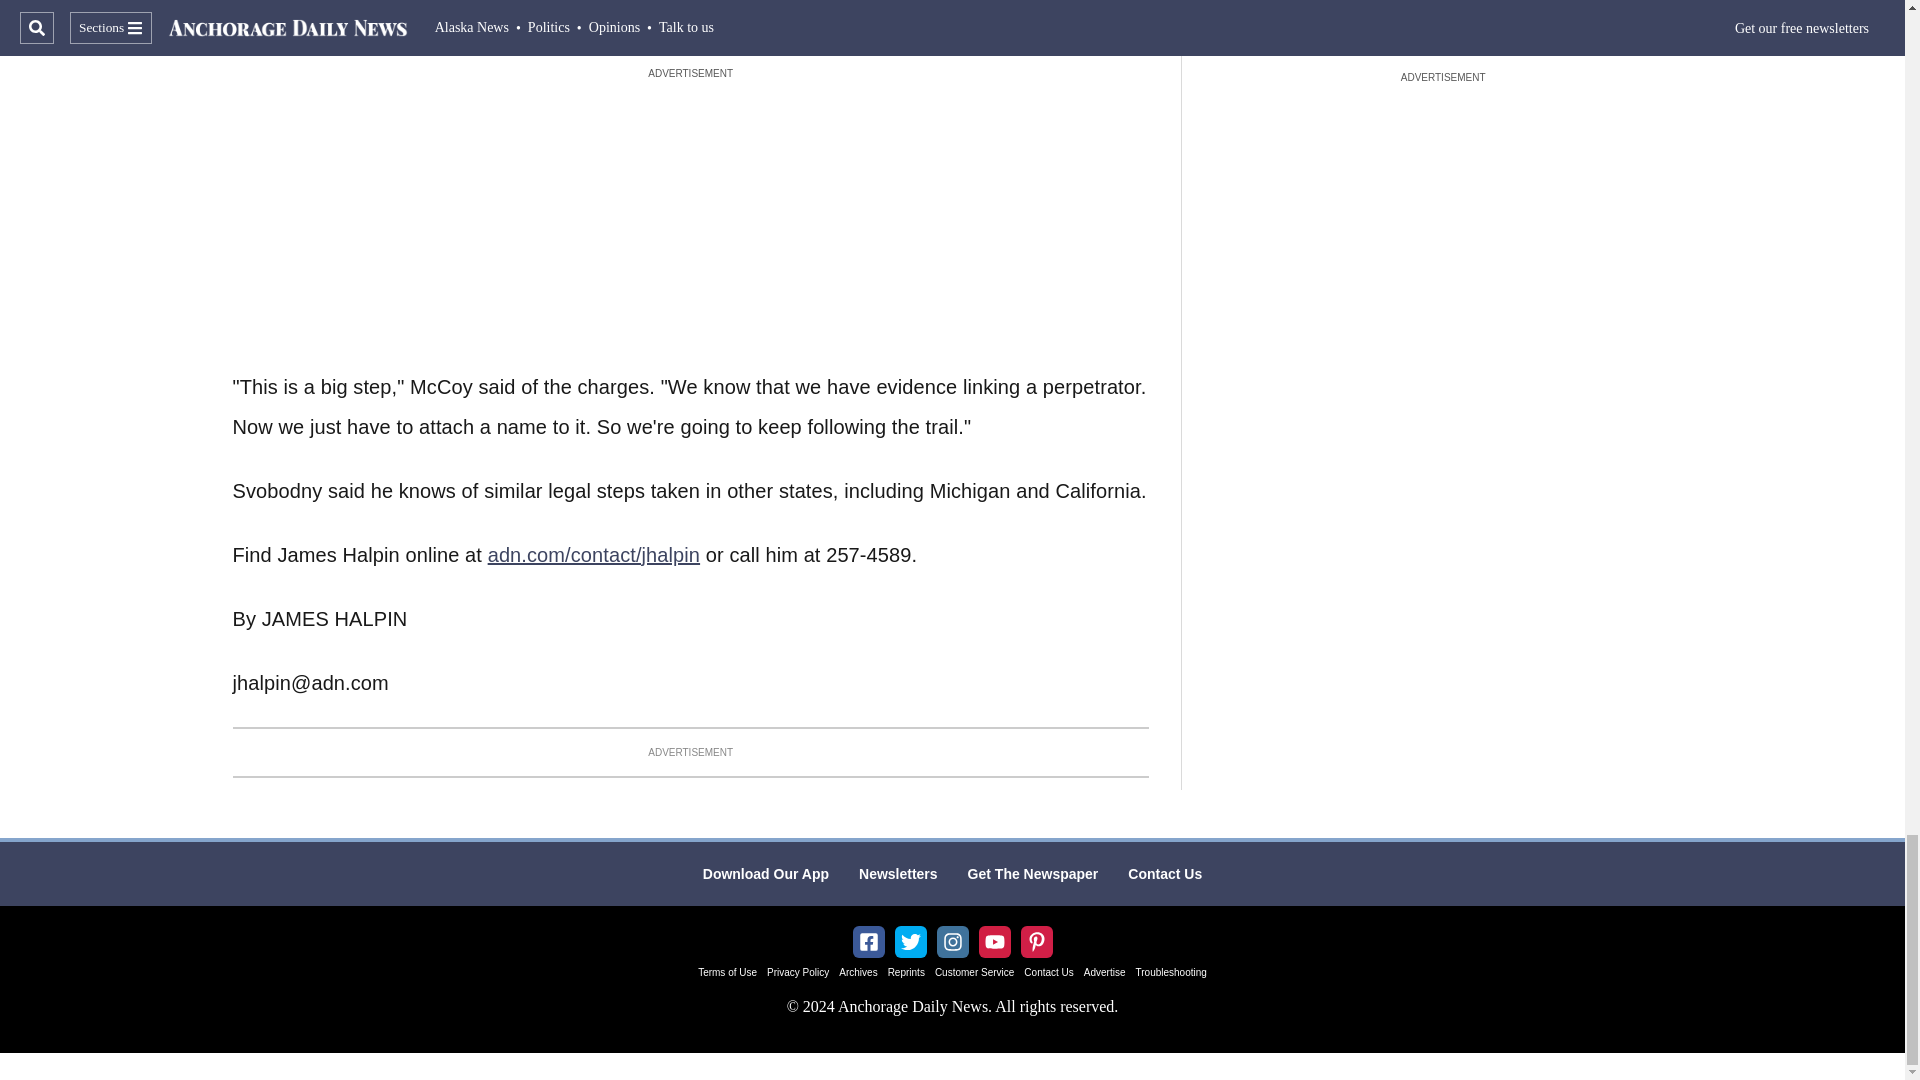 The height and width of the screenshot is (1080, 1920). What do you see at coordinates (868, 942) in the screenshot?
I see `Facebook IconAnchorage Daily News Facebook Page` at bounding box center [868, 942].